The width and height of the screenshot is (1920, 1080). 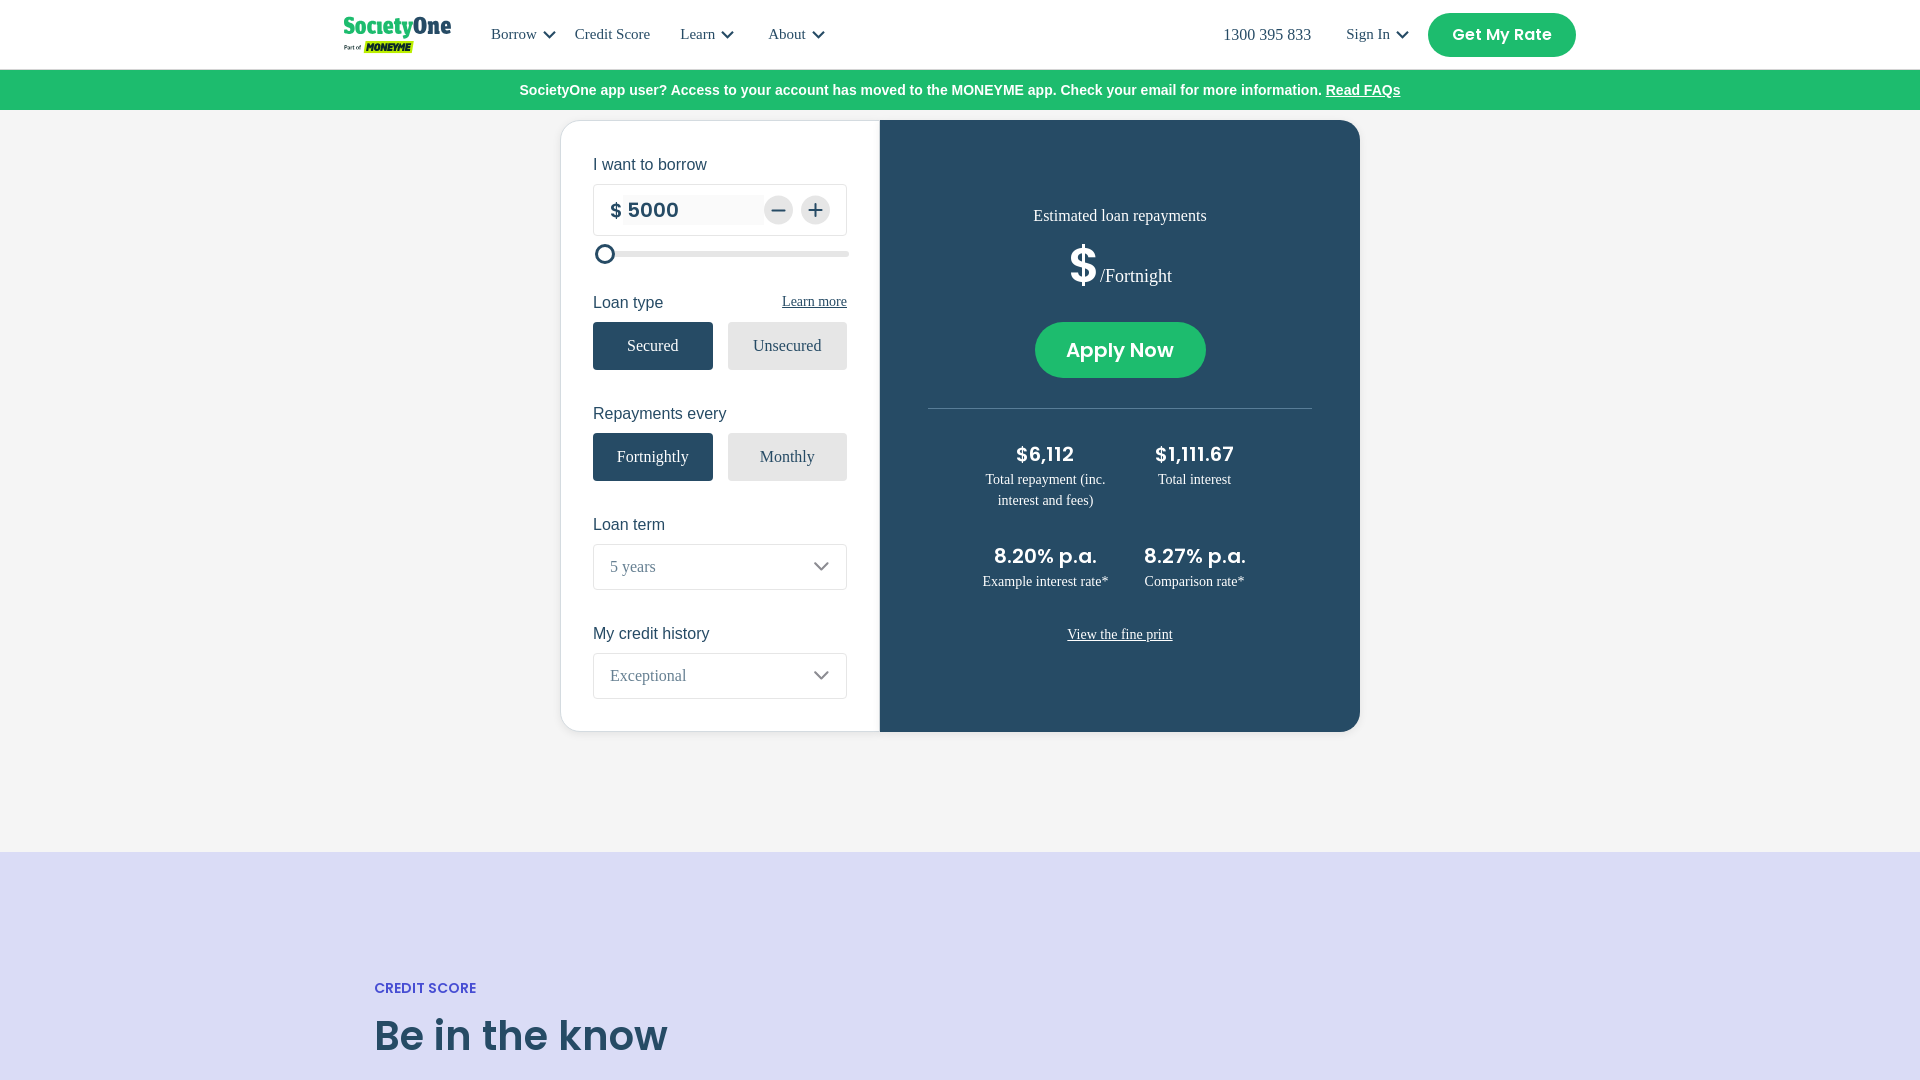 What do you see at coordinates (652, 456) in the screenshot?
I see `Fortnightly` at bounding box center [652, 456].